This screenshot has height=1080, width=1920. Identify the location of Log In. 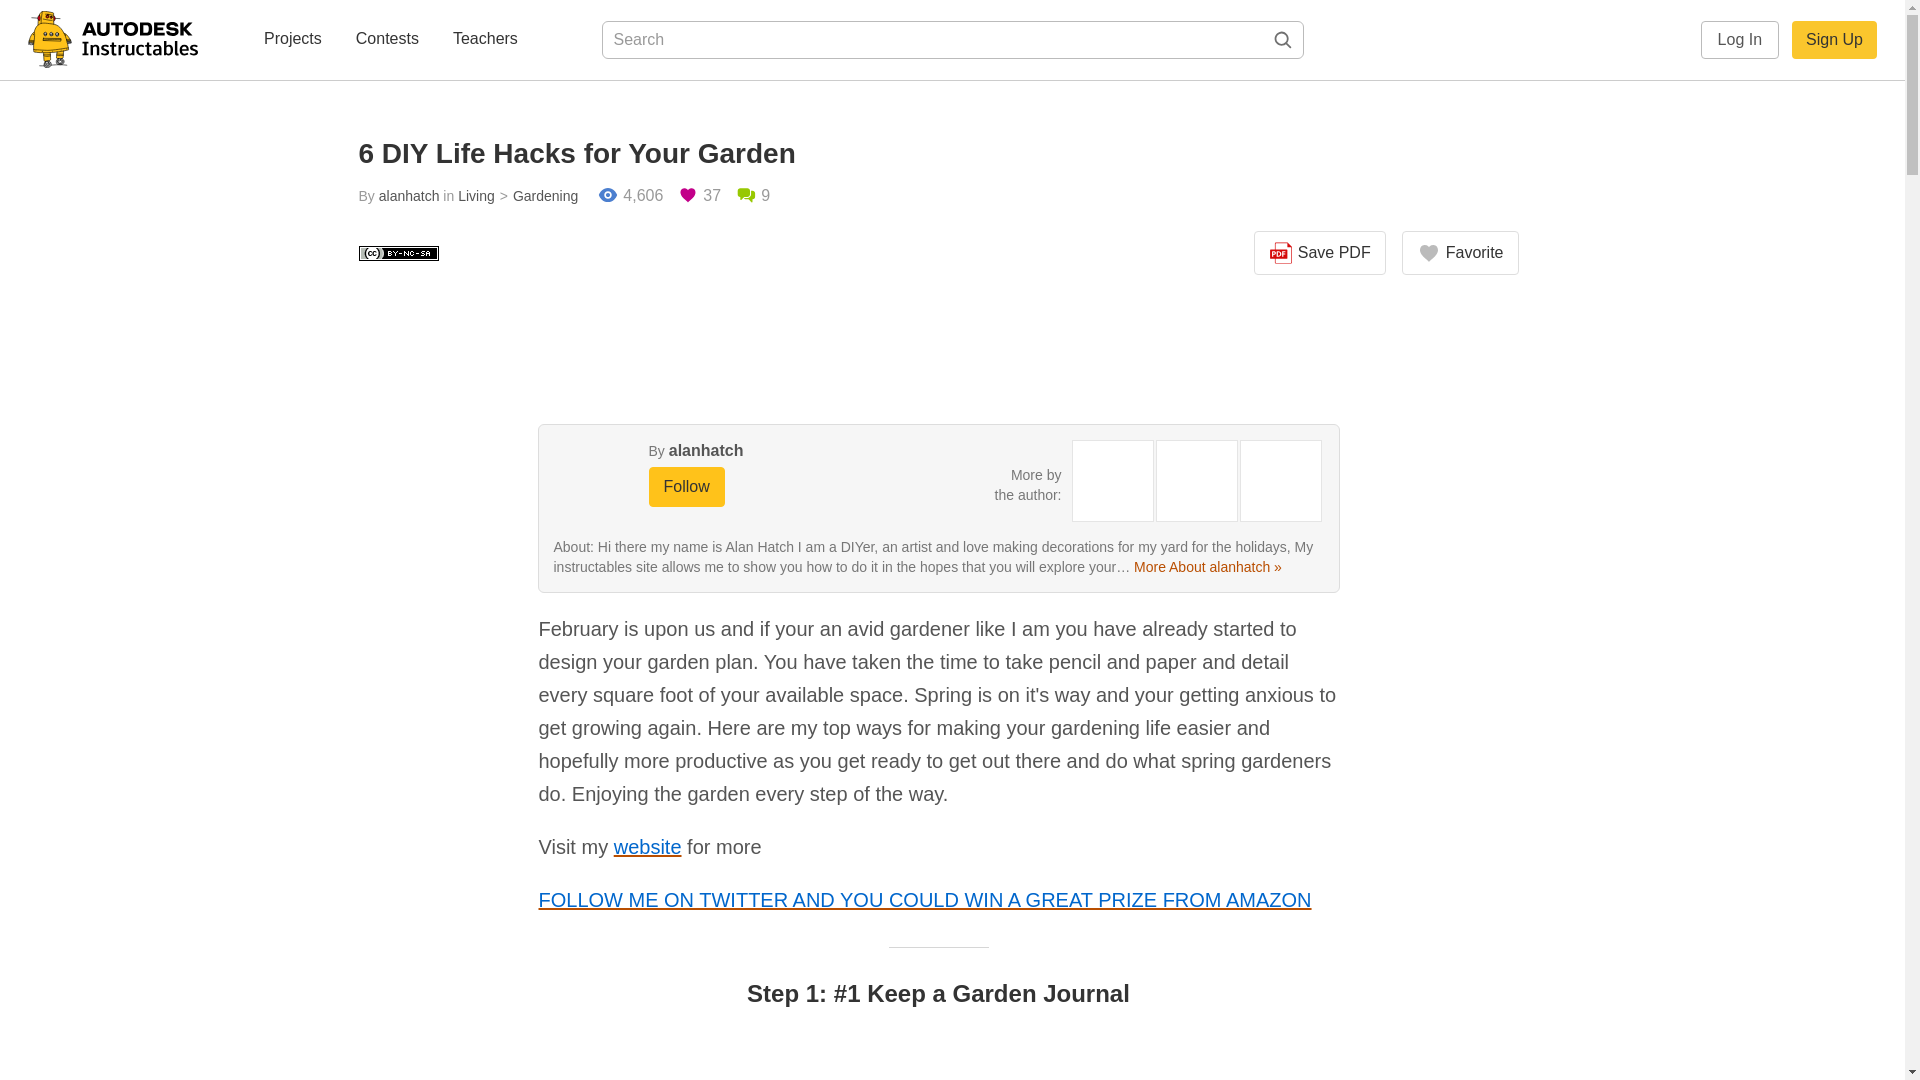
(1740, 40).